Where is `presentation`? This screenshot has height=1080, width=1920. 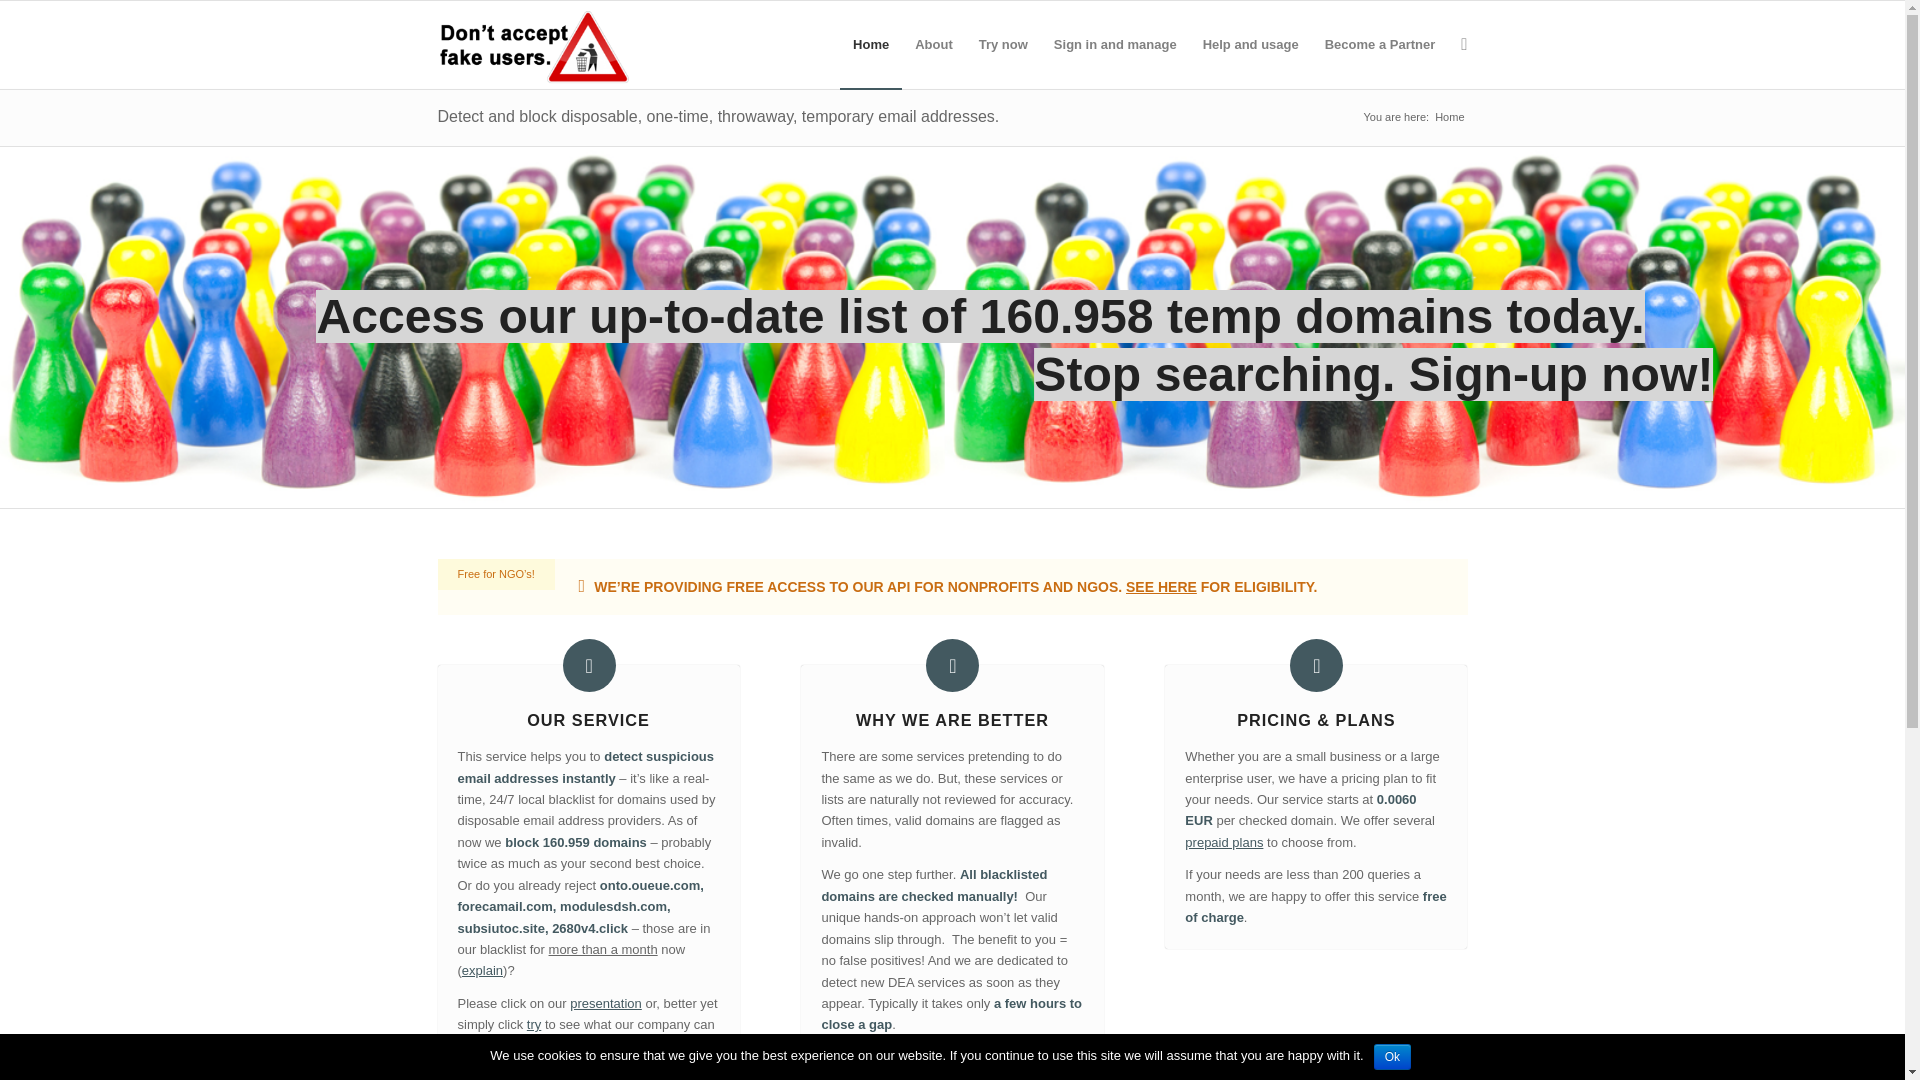 presentation is located at coordinates (606, 1004).